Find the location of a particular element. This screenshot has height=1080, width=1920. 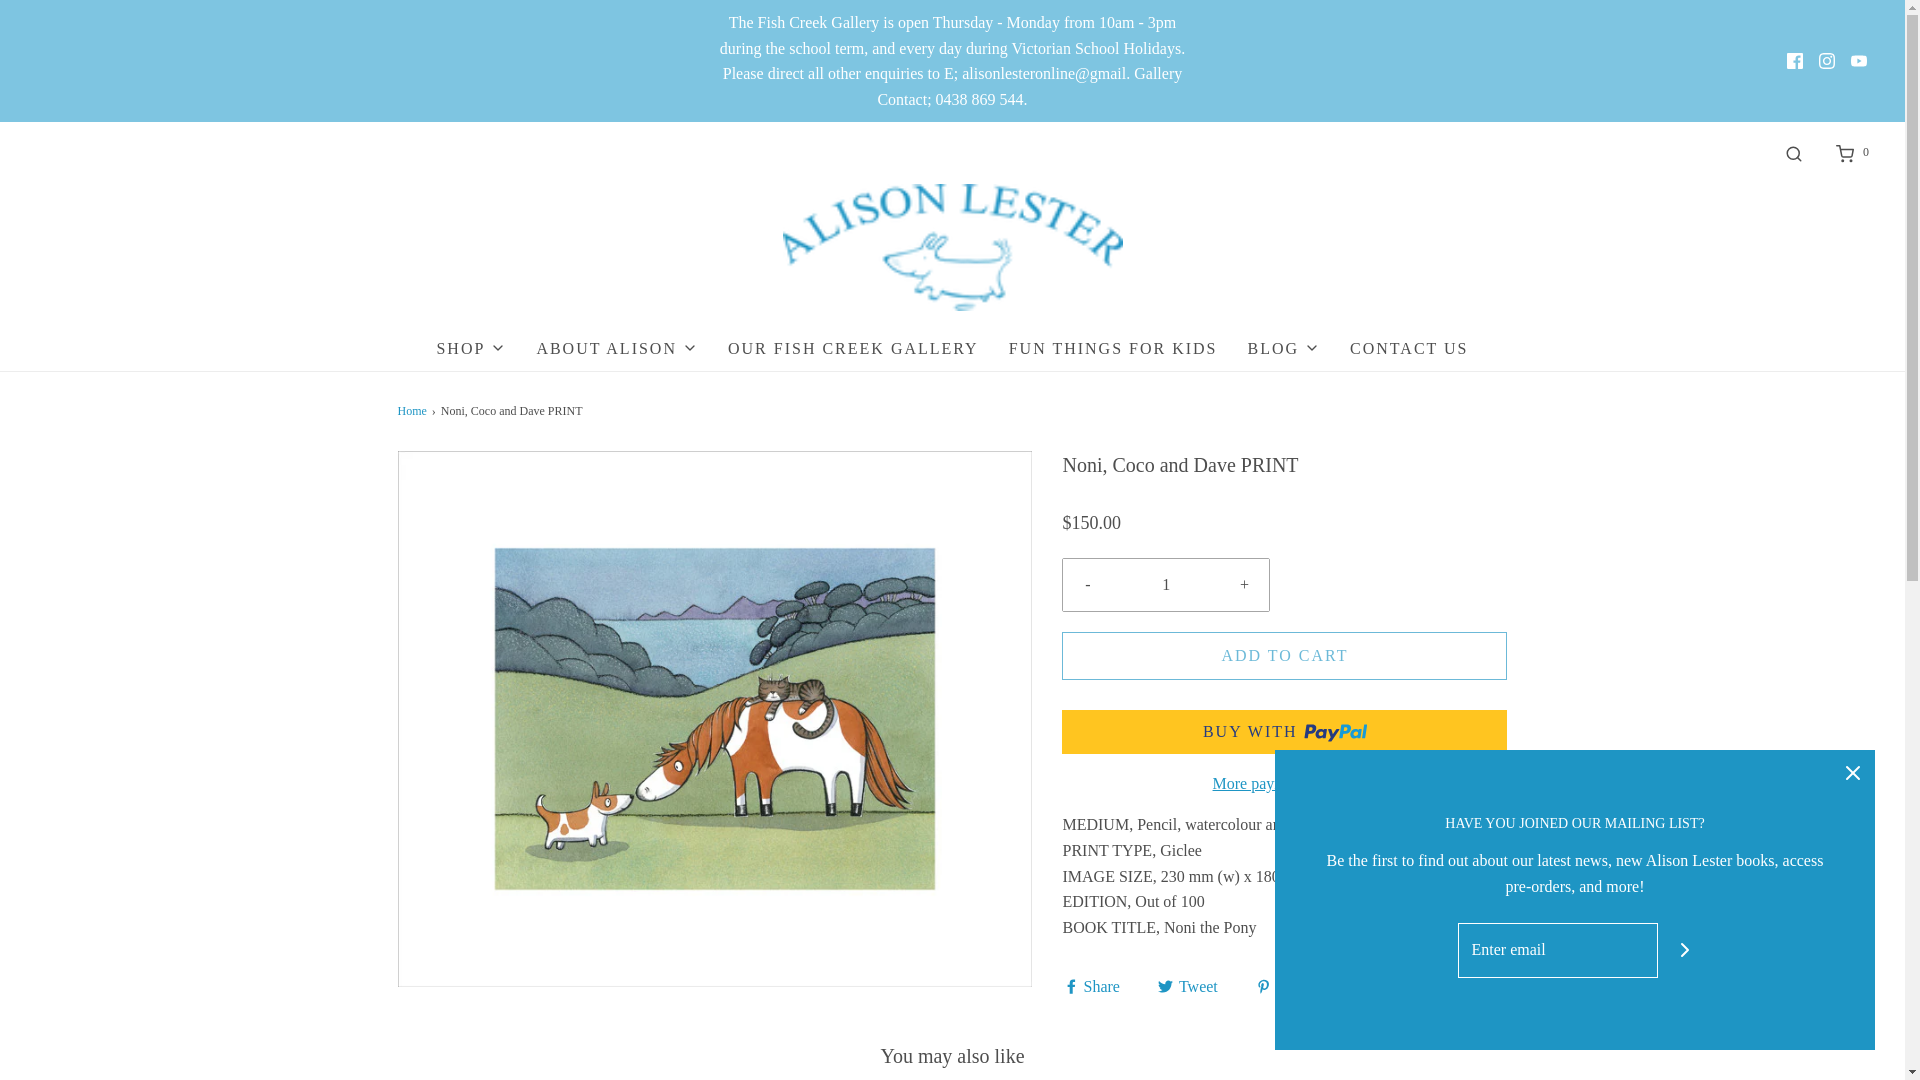

Back to the frontpage is located at coordinates (414, 411).